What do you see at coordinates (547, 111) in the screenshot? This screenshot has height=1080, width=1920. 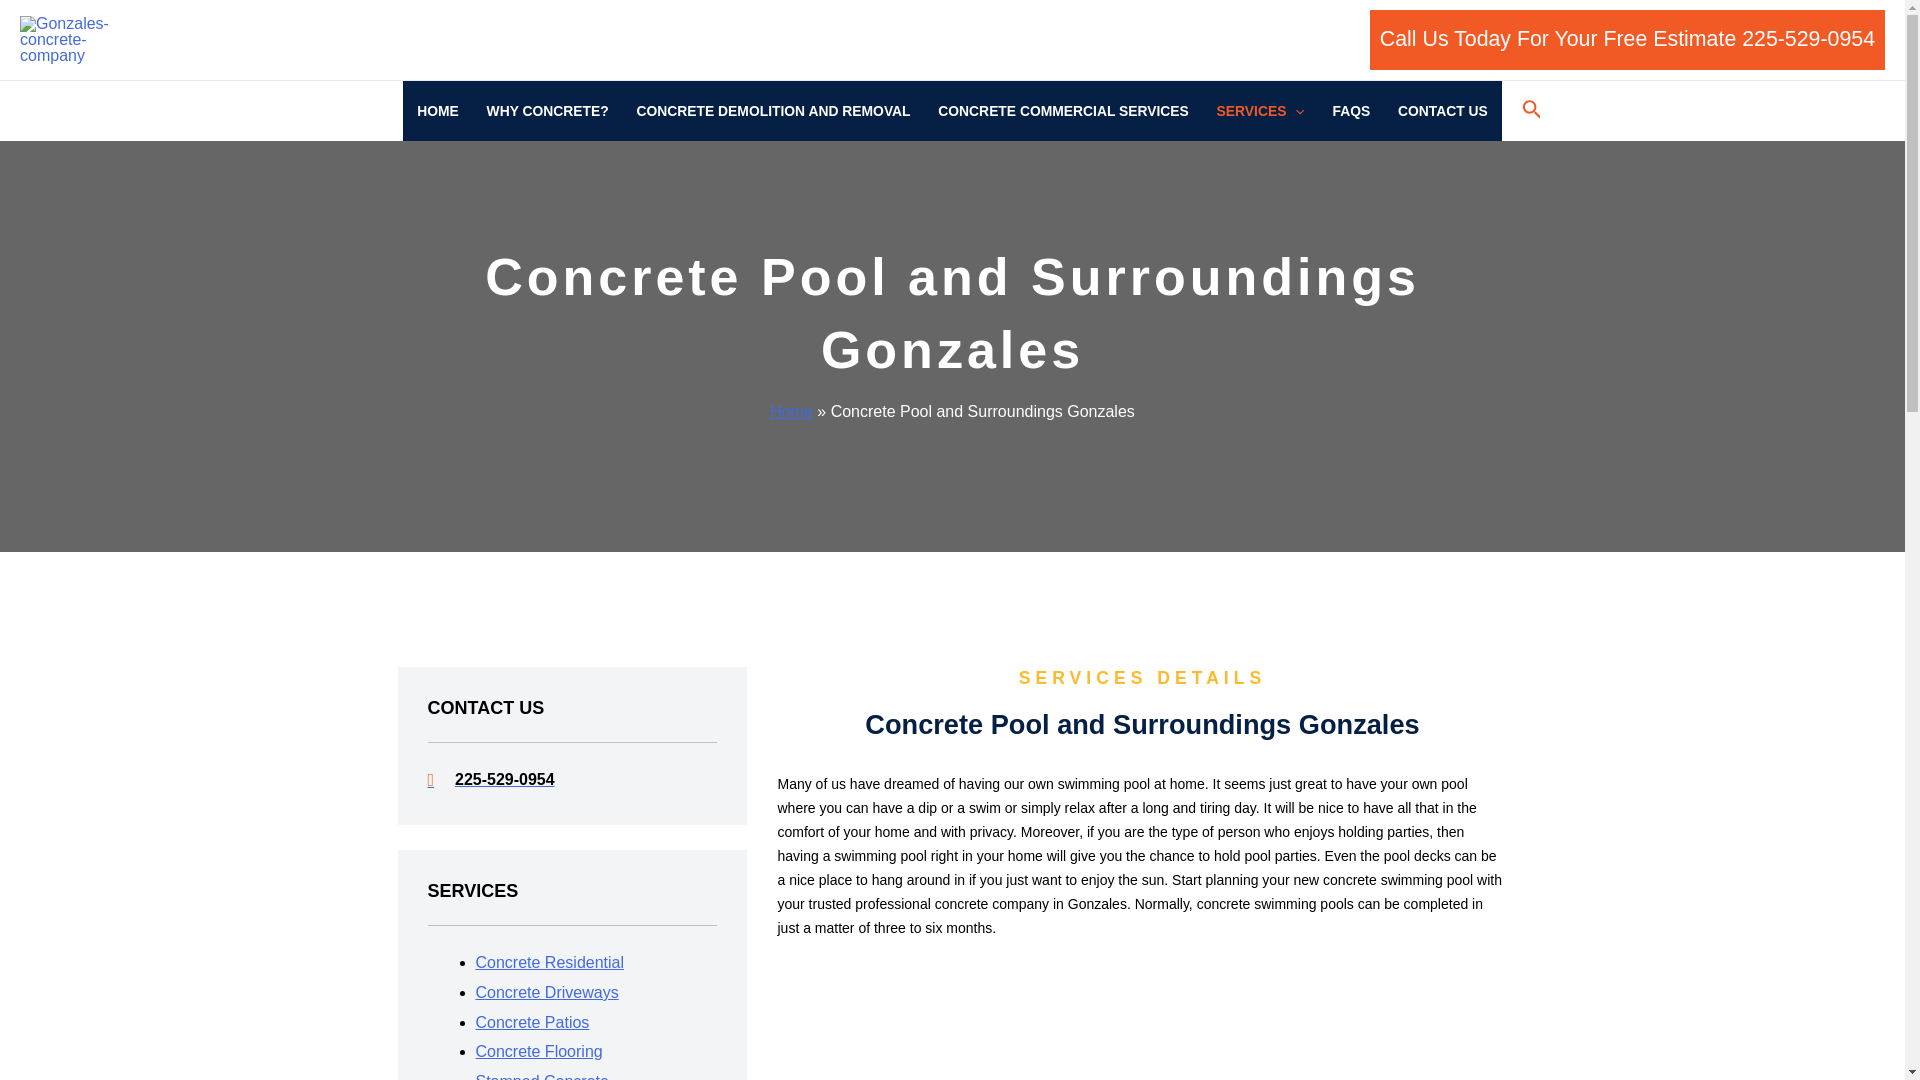 I see `WHY CONCRETE?` at bounding box center [547, 111].